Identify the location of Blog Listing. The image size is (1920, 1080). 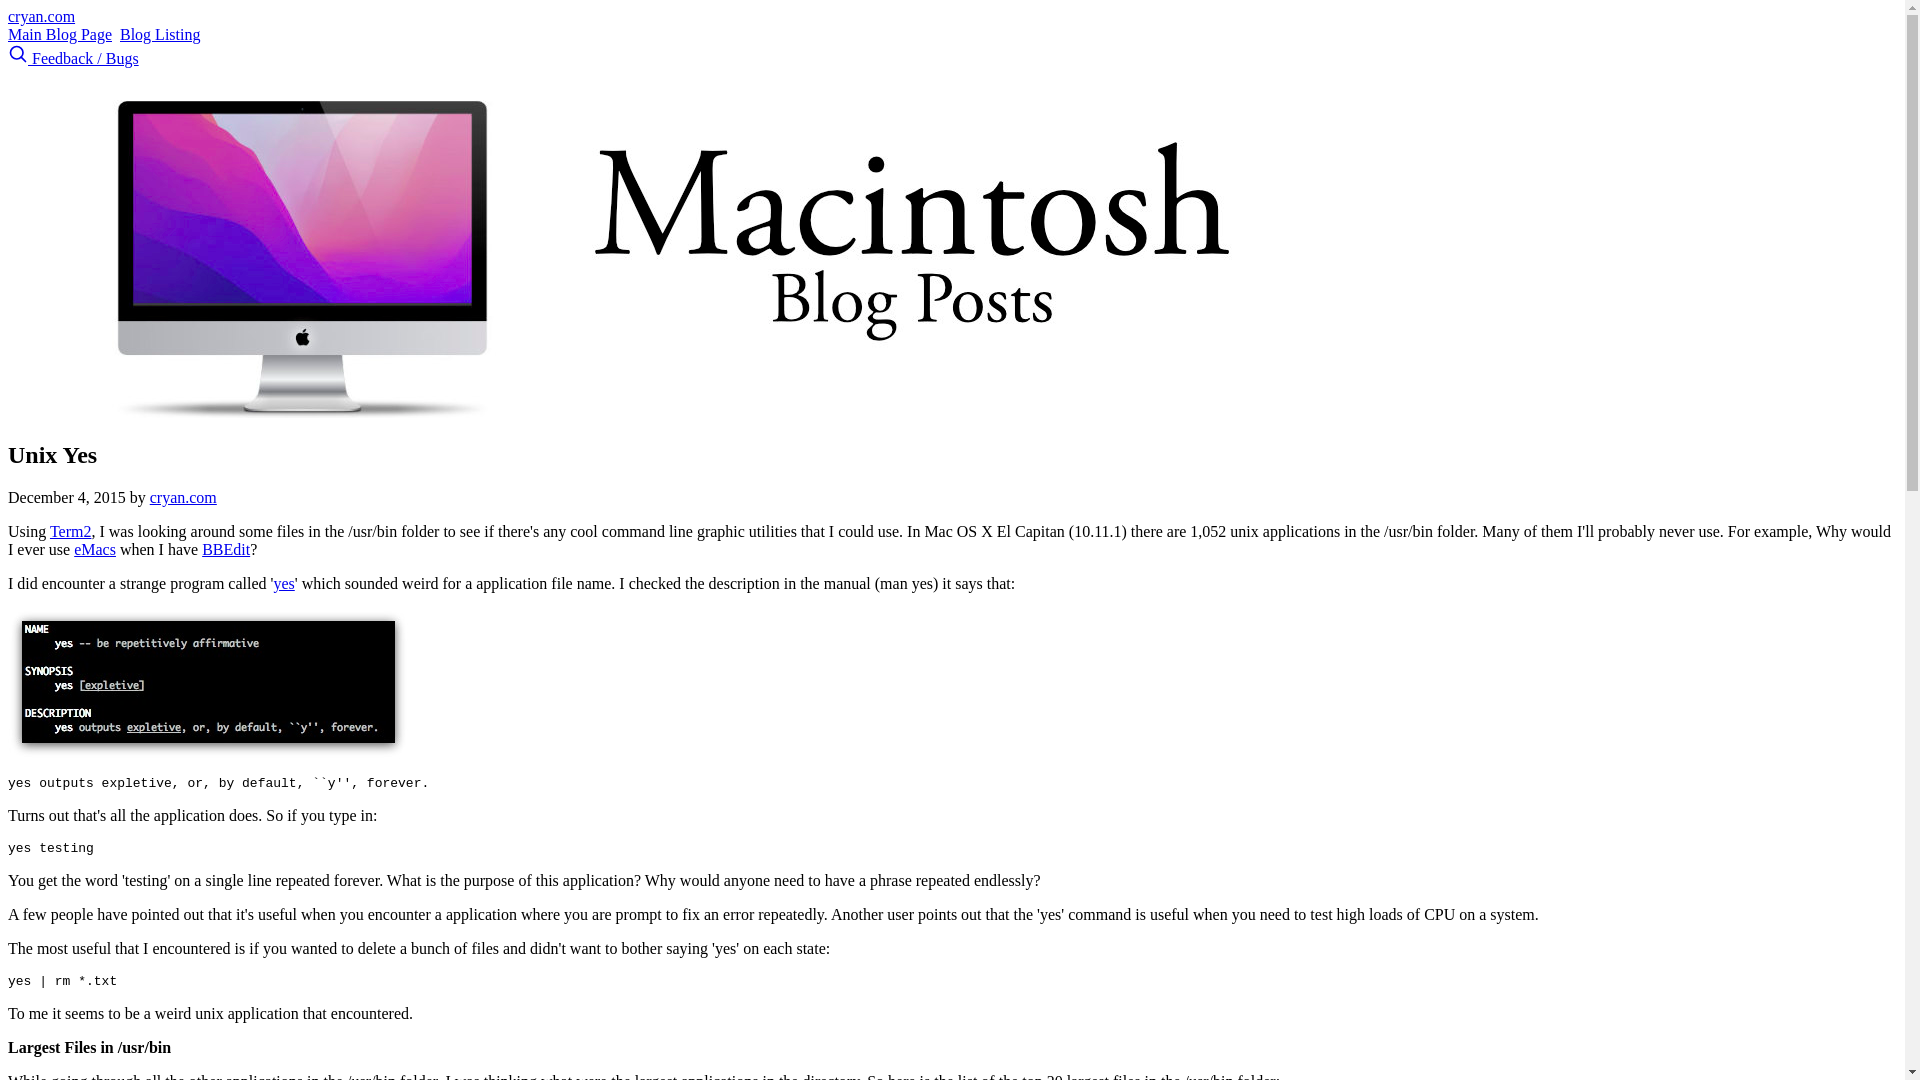
(159, 34).